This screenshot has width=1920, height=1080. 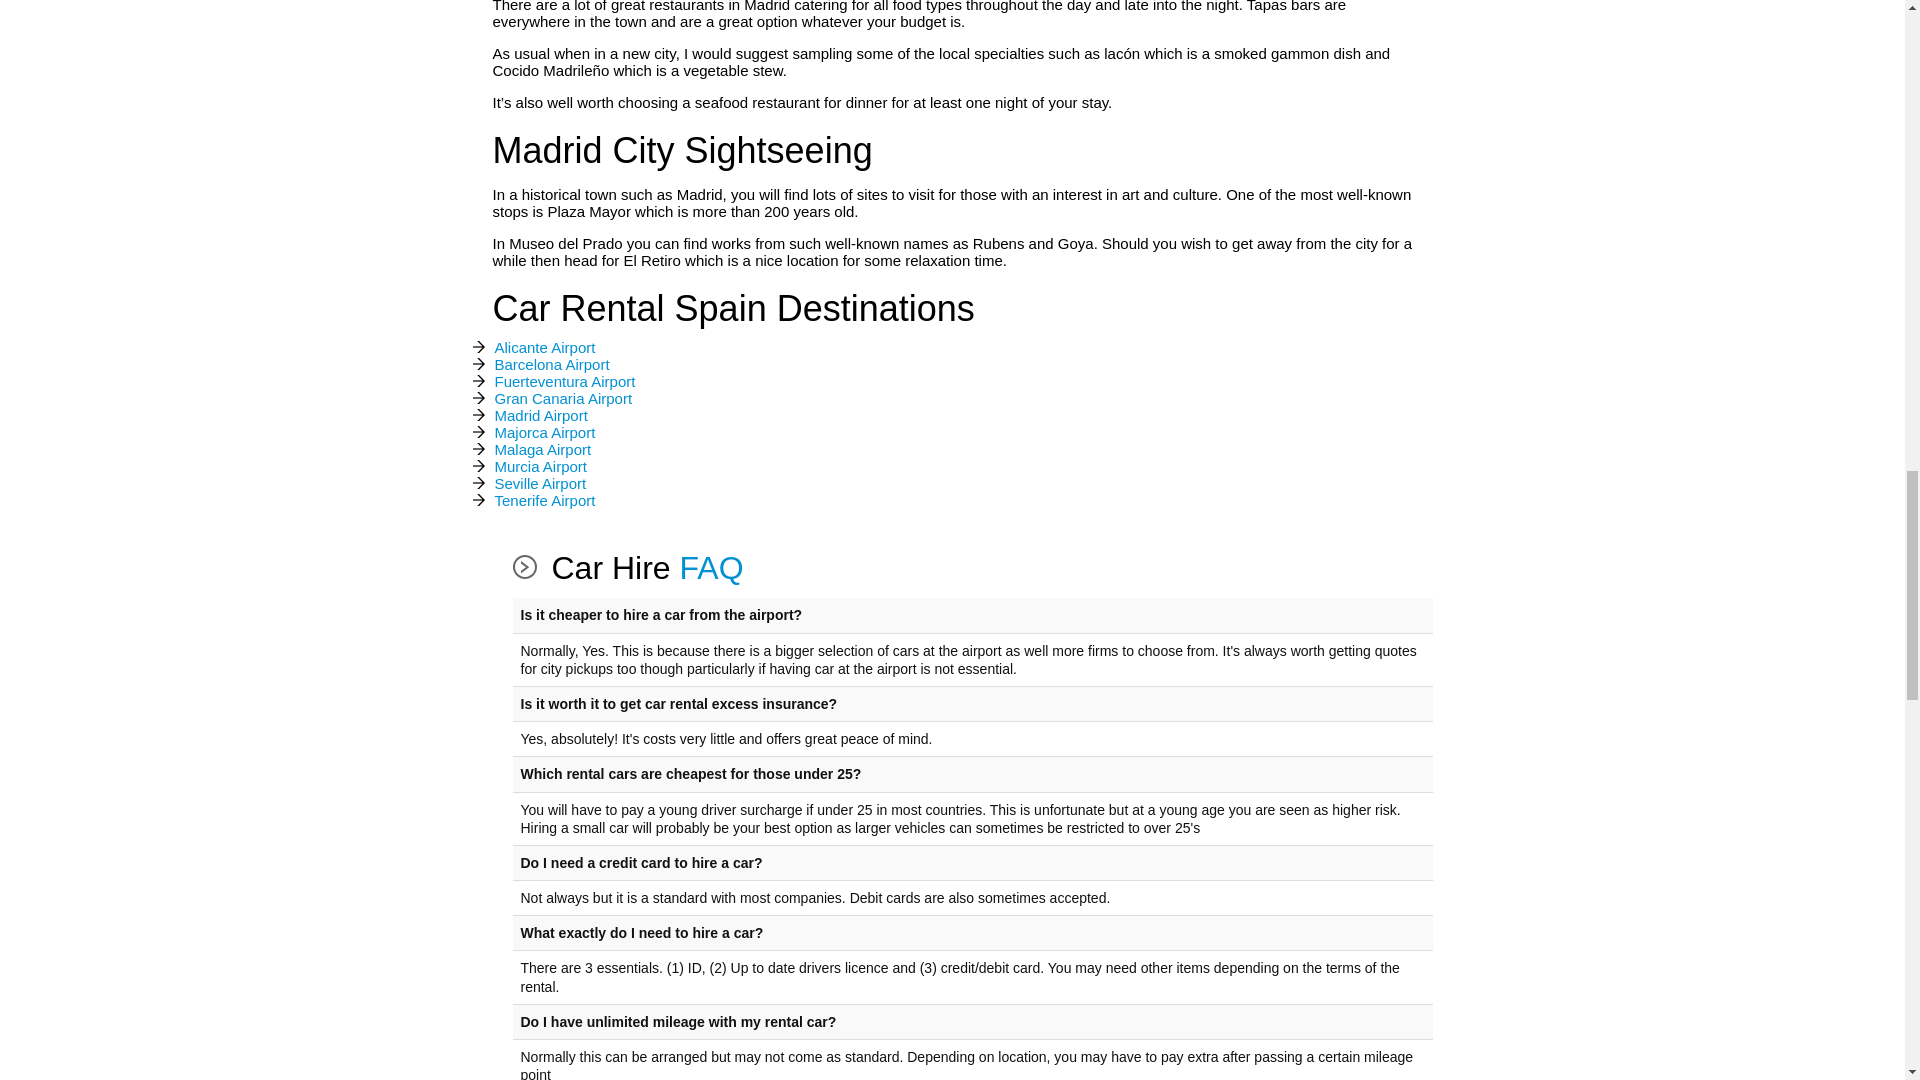 What do you see at coordinates (544, 348) in the screenshot?
I see `Alicante Airport` at bounding box center [544, 348].